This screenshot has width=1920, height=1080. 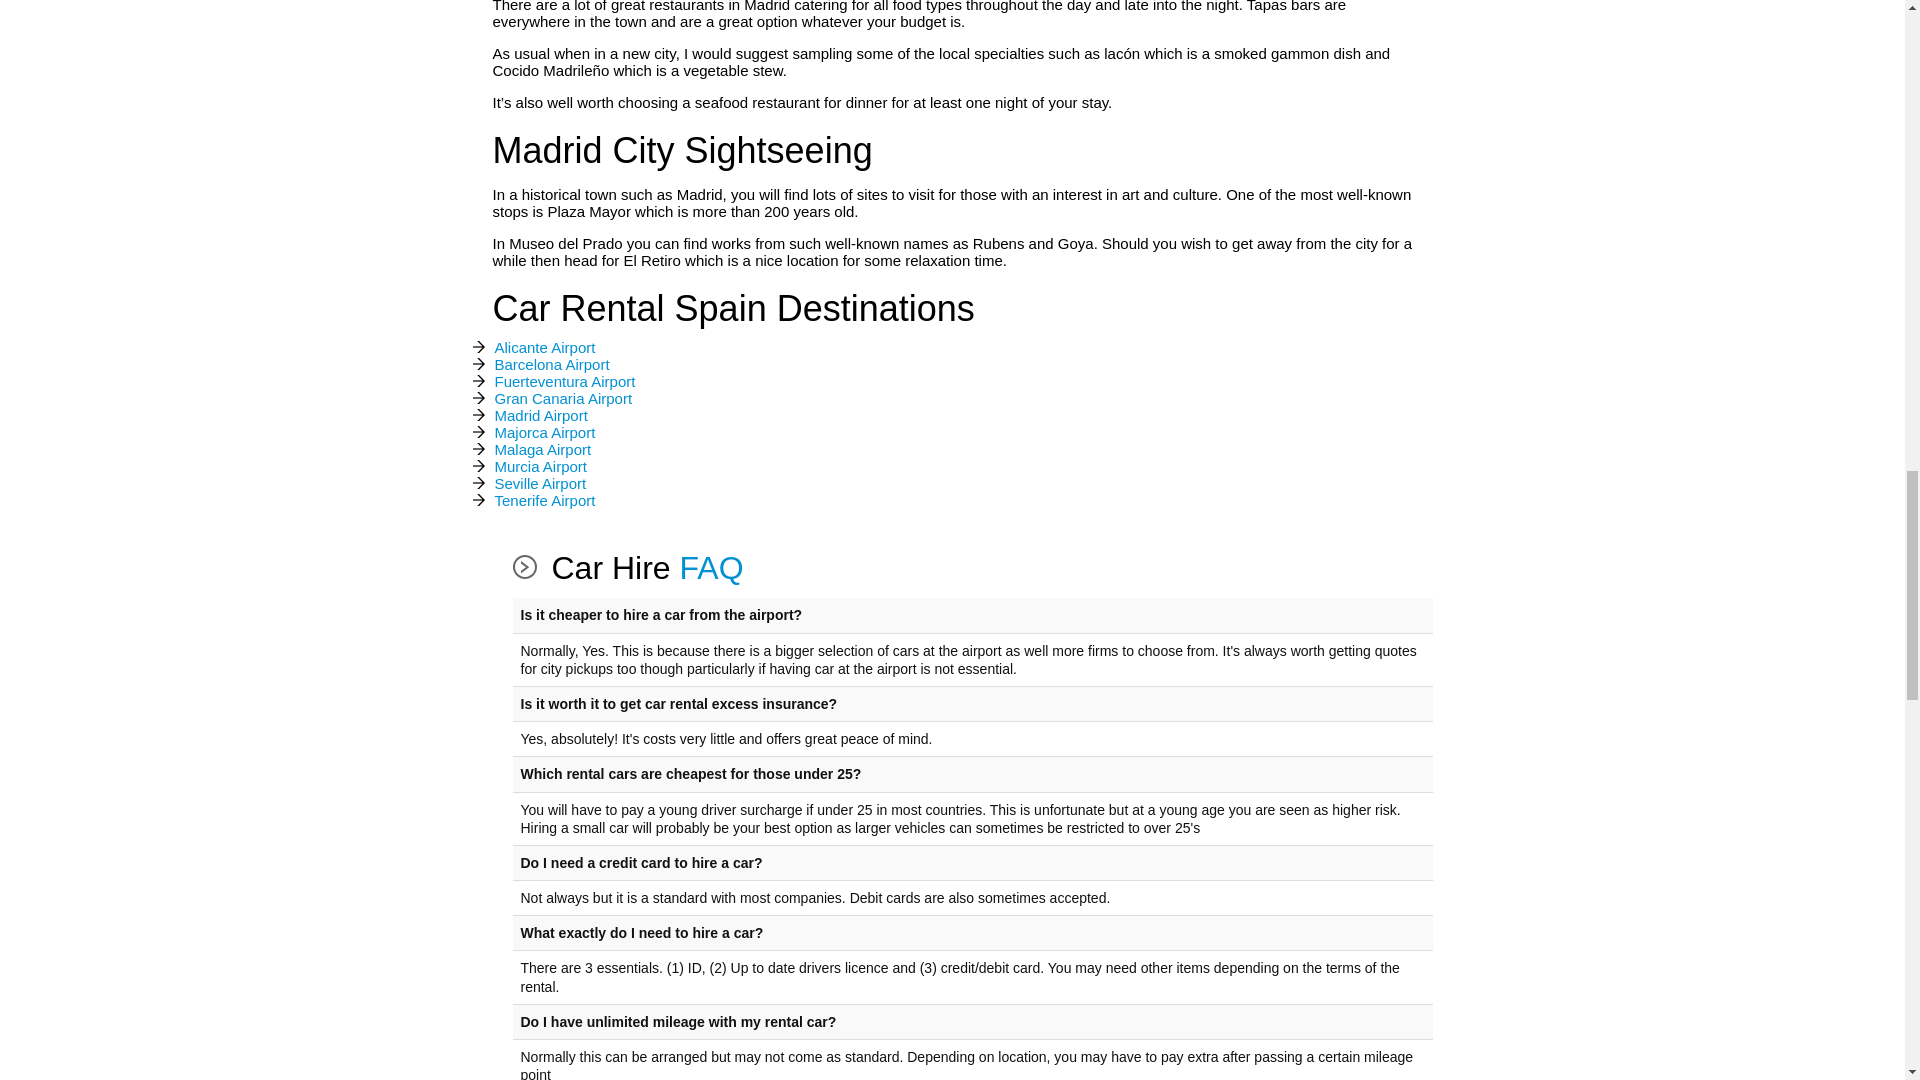 What do you see at coordinates (544, 348) in the screenshot?
I see `Alicante Airport` at bounding box center [544, 348].